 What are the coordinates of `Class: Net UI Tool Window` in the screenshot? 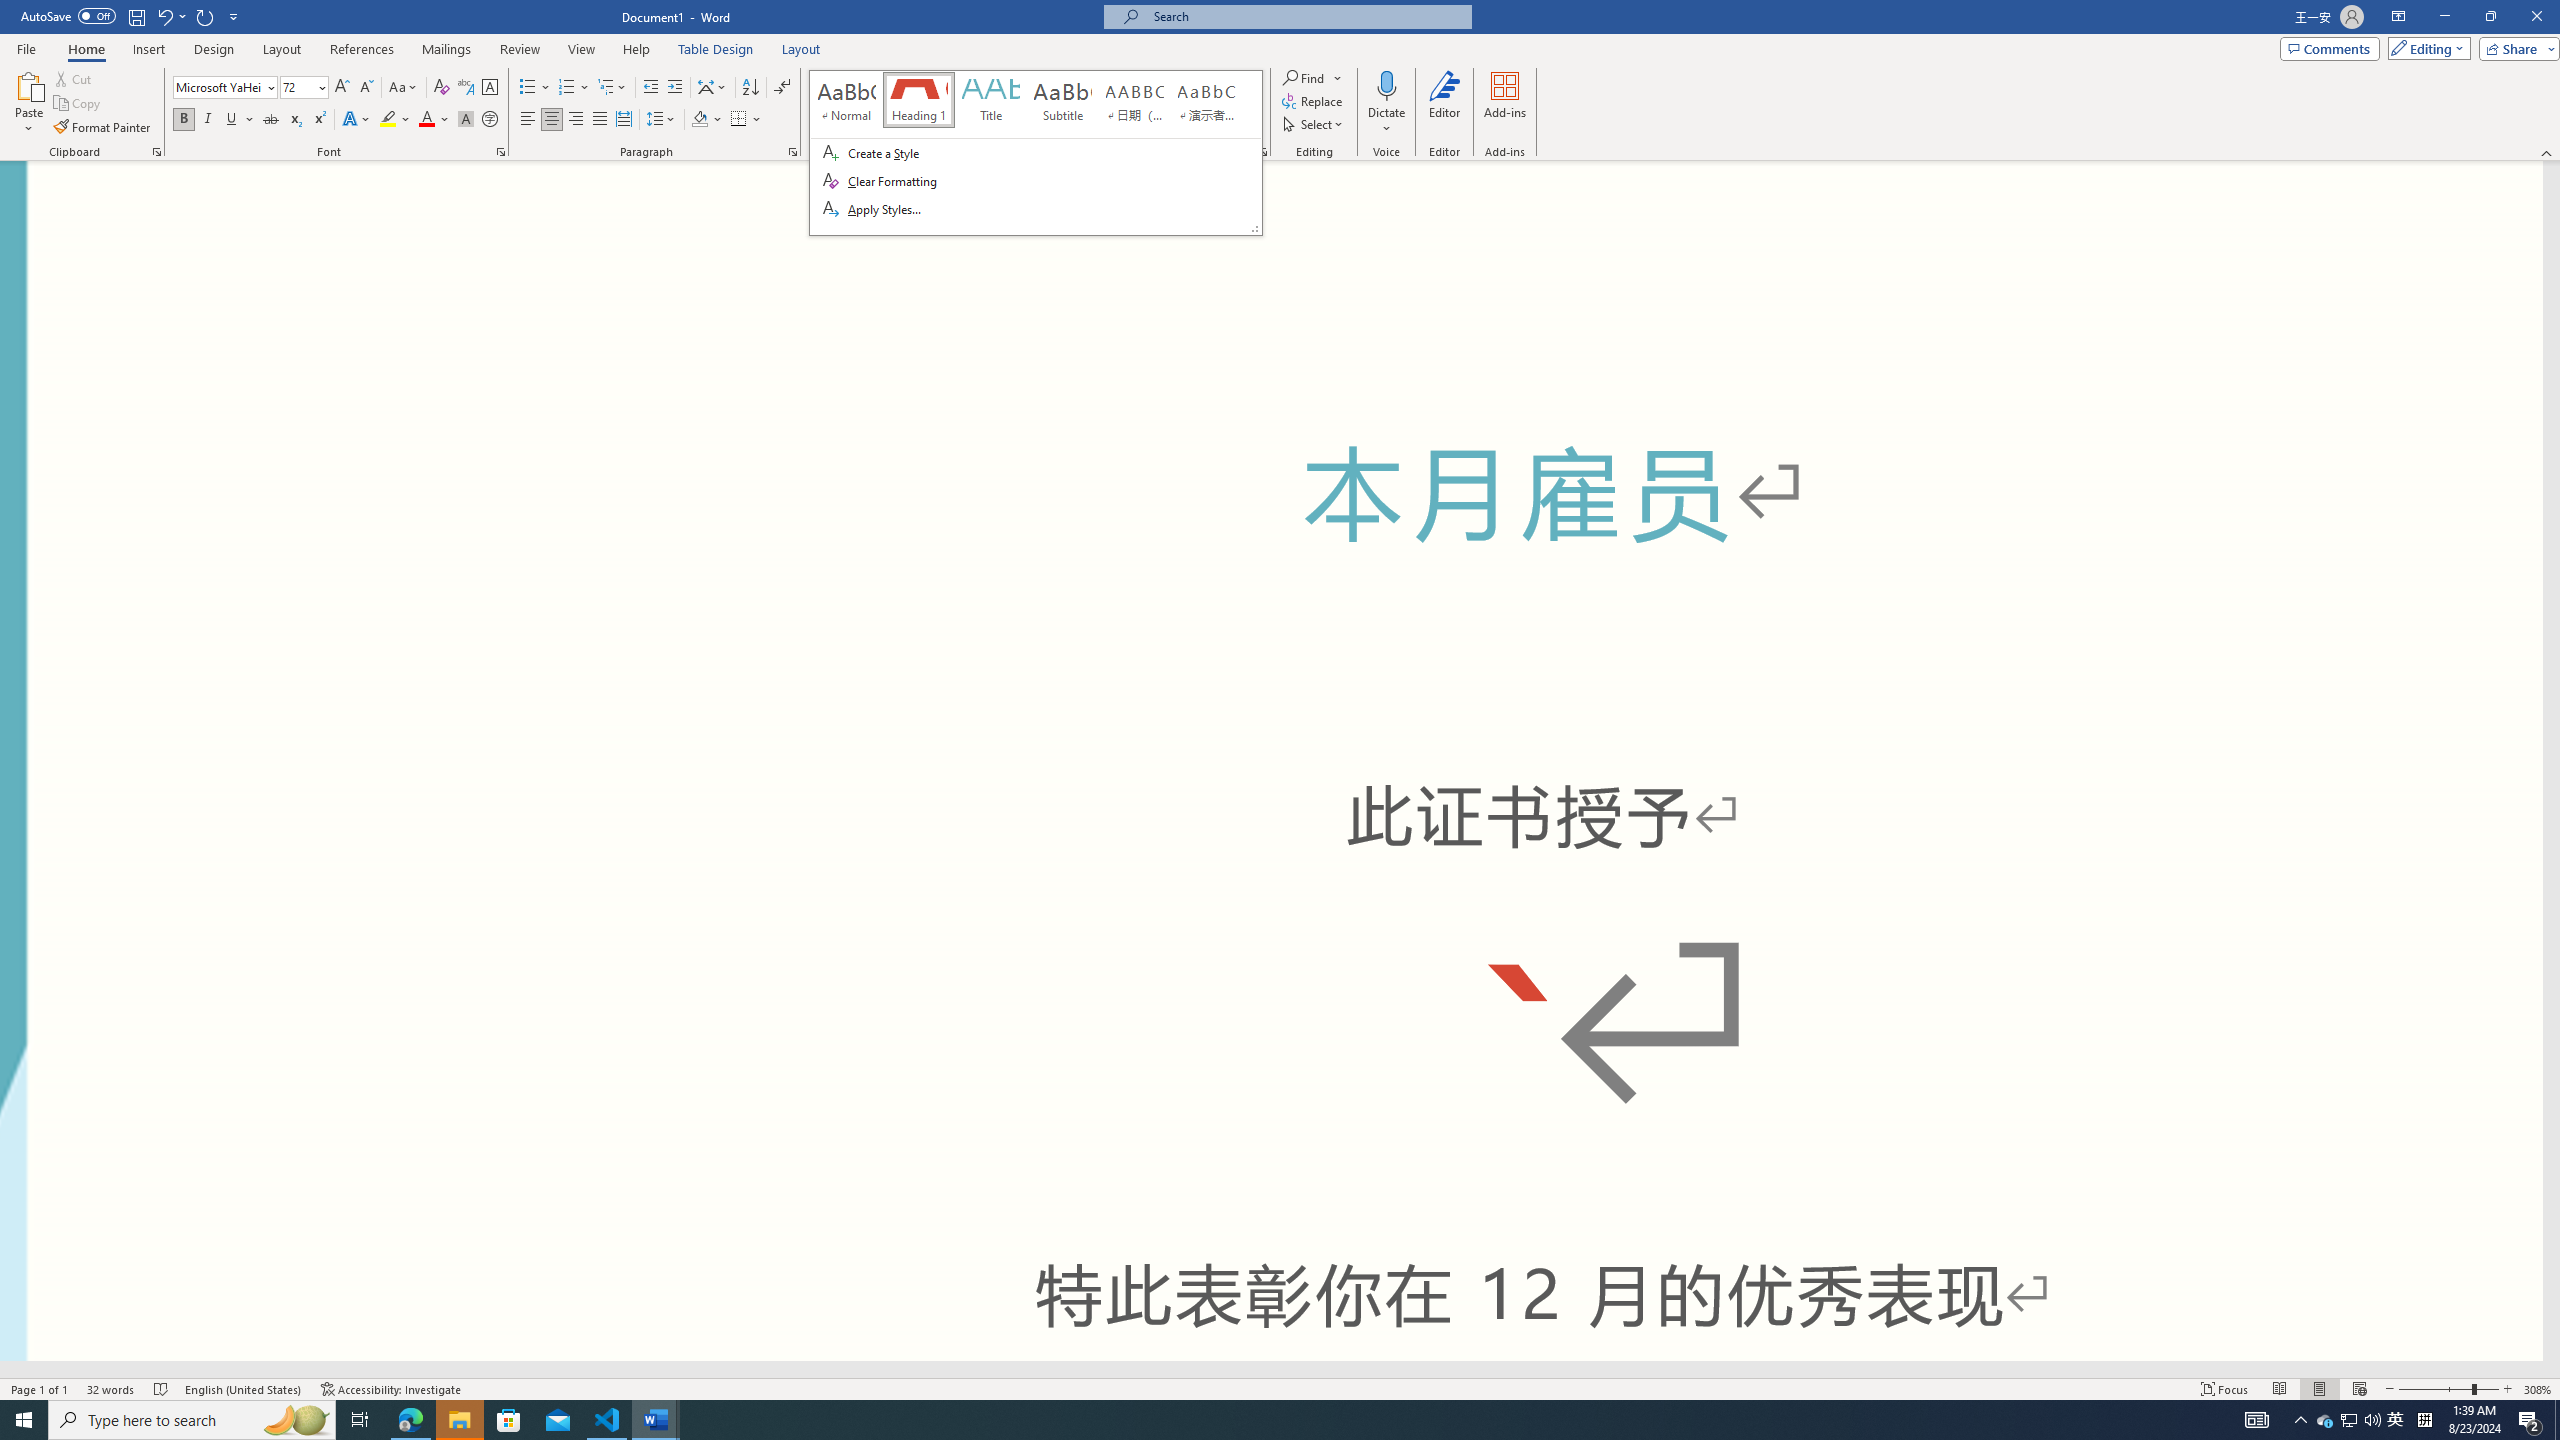 It's located at (1035, 153).